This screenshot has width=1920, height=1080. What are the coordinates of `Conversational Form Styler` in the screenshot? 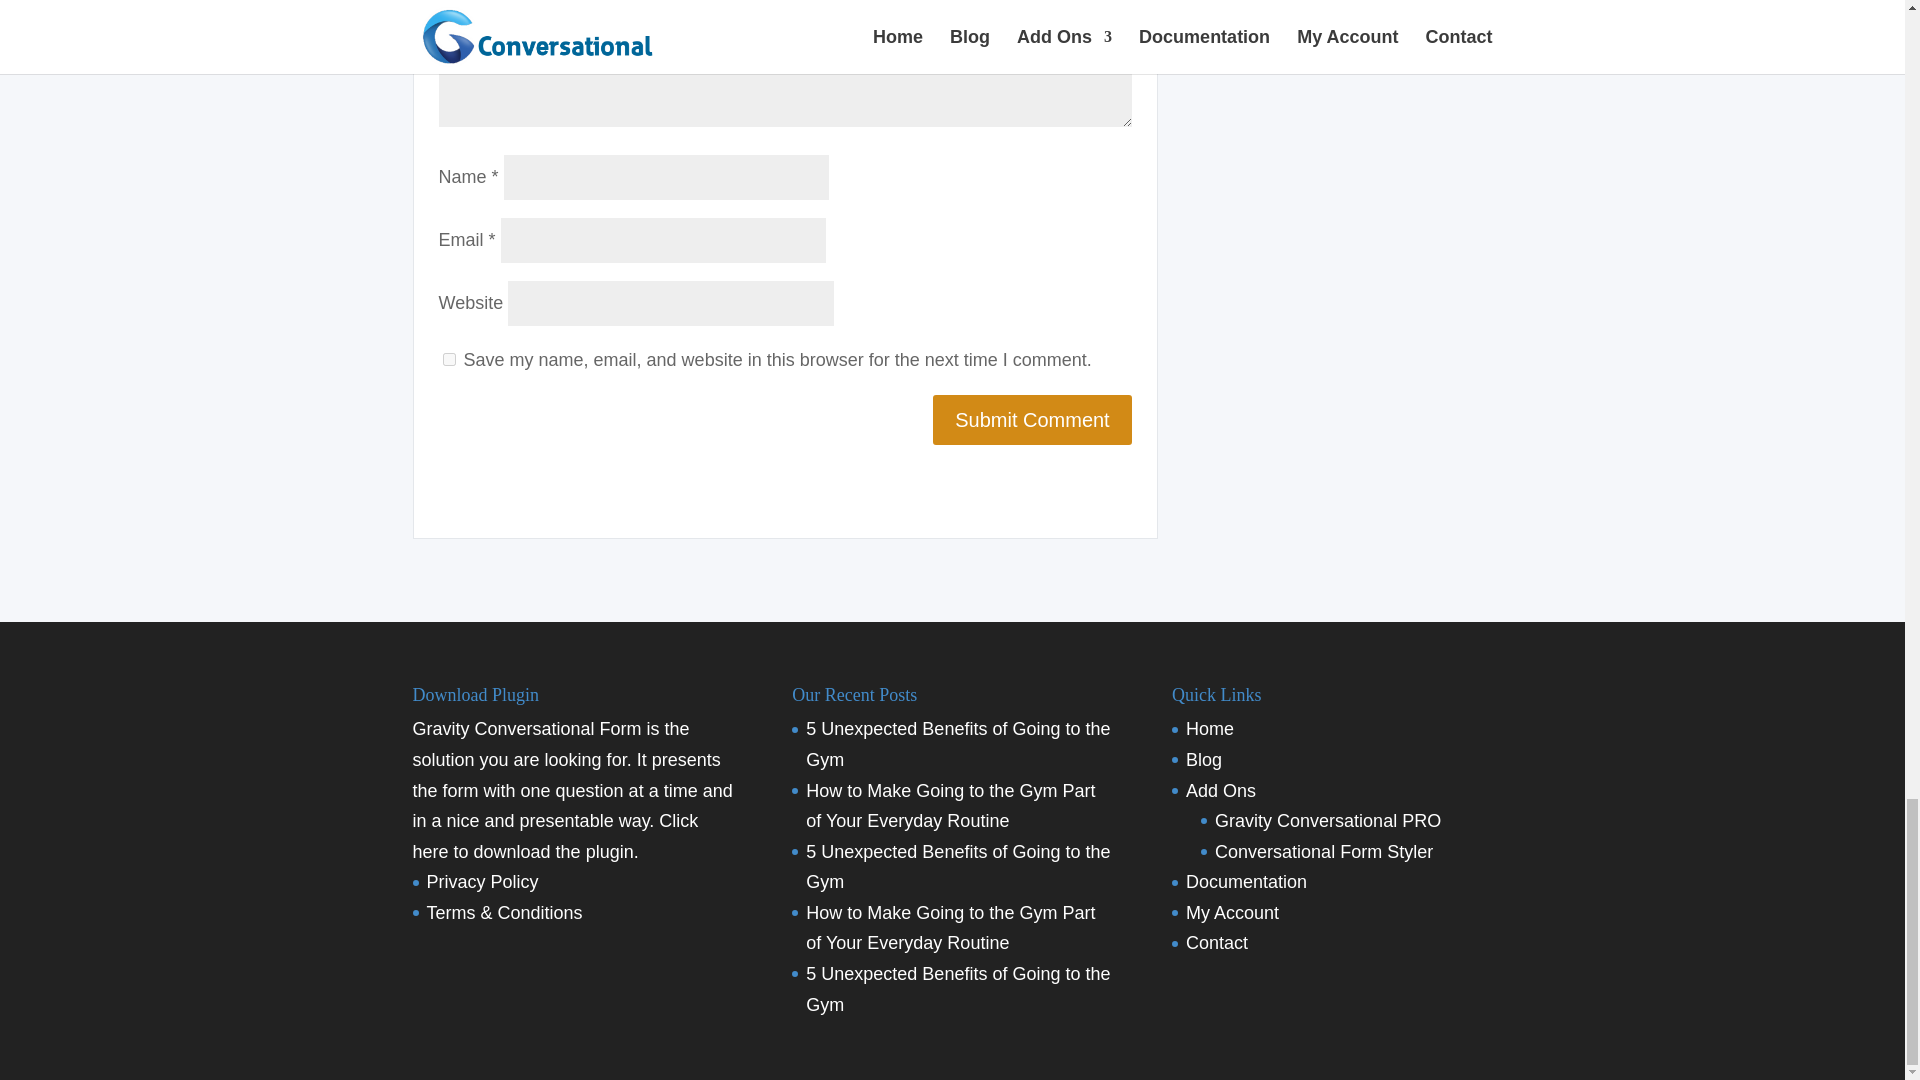 It's located at (1324, 852).